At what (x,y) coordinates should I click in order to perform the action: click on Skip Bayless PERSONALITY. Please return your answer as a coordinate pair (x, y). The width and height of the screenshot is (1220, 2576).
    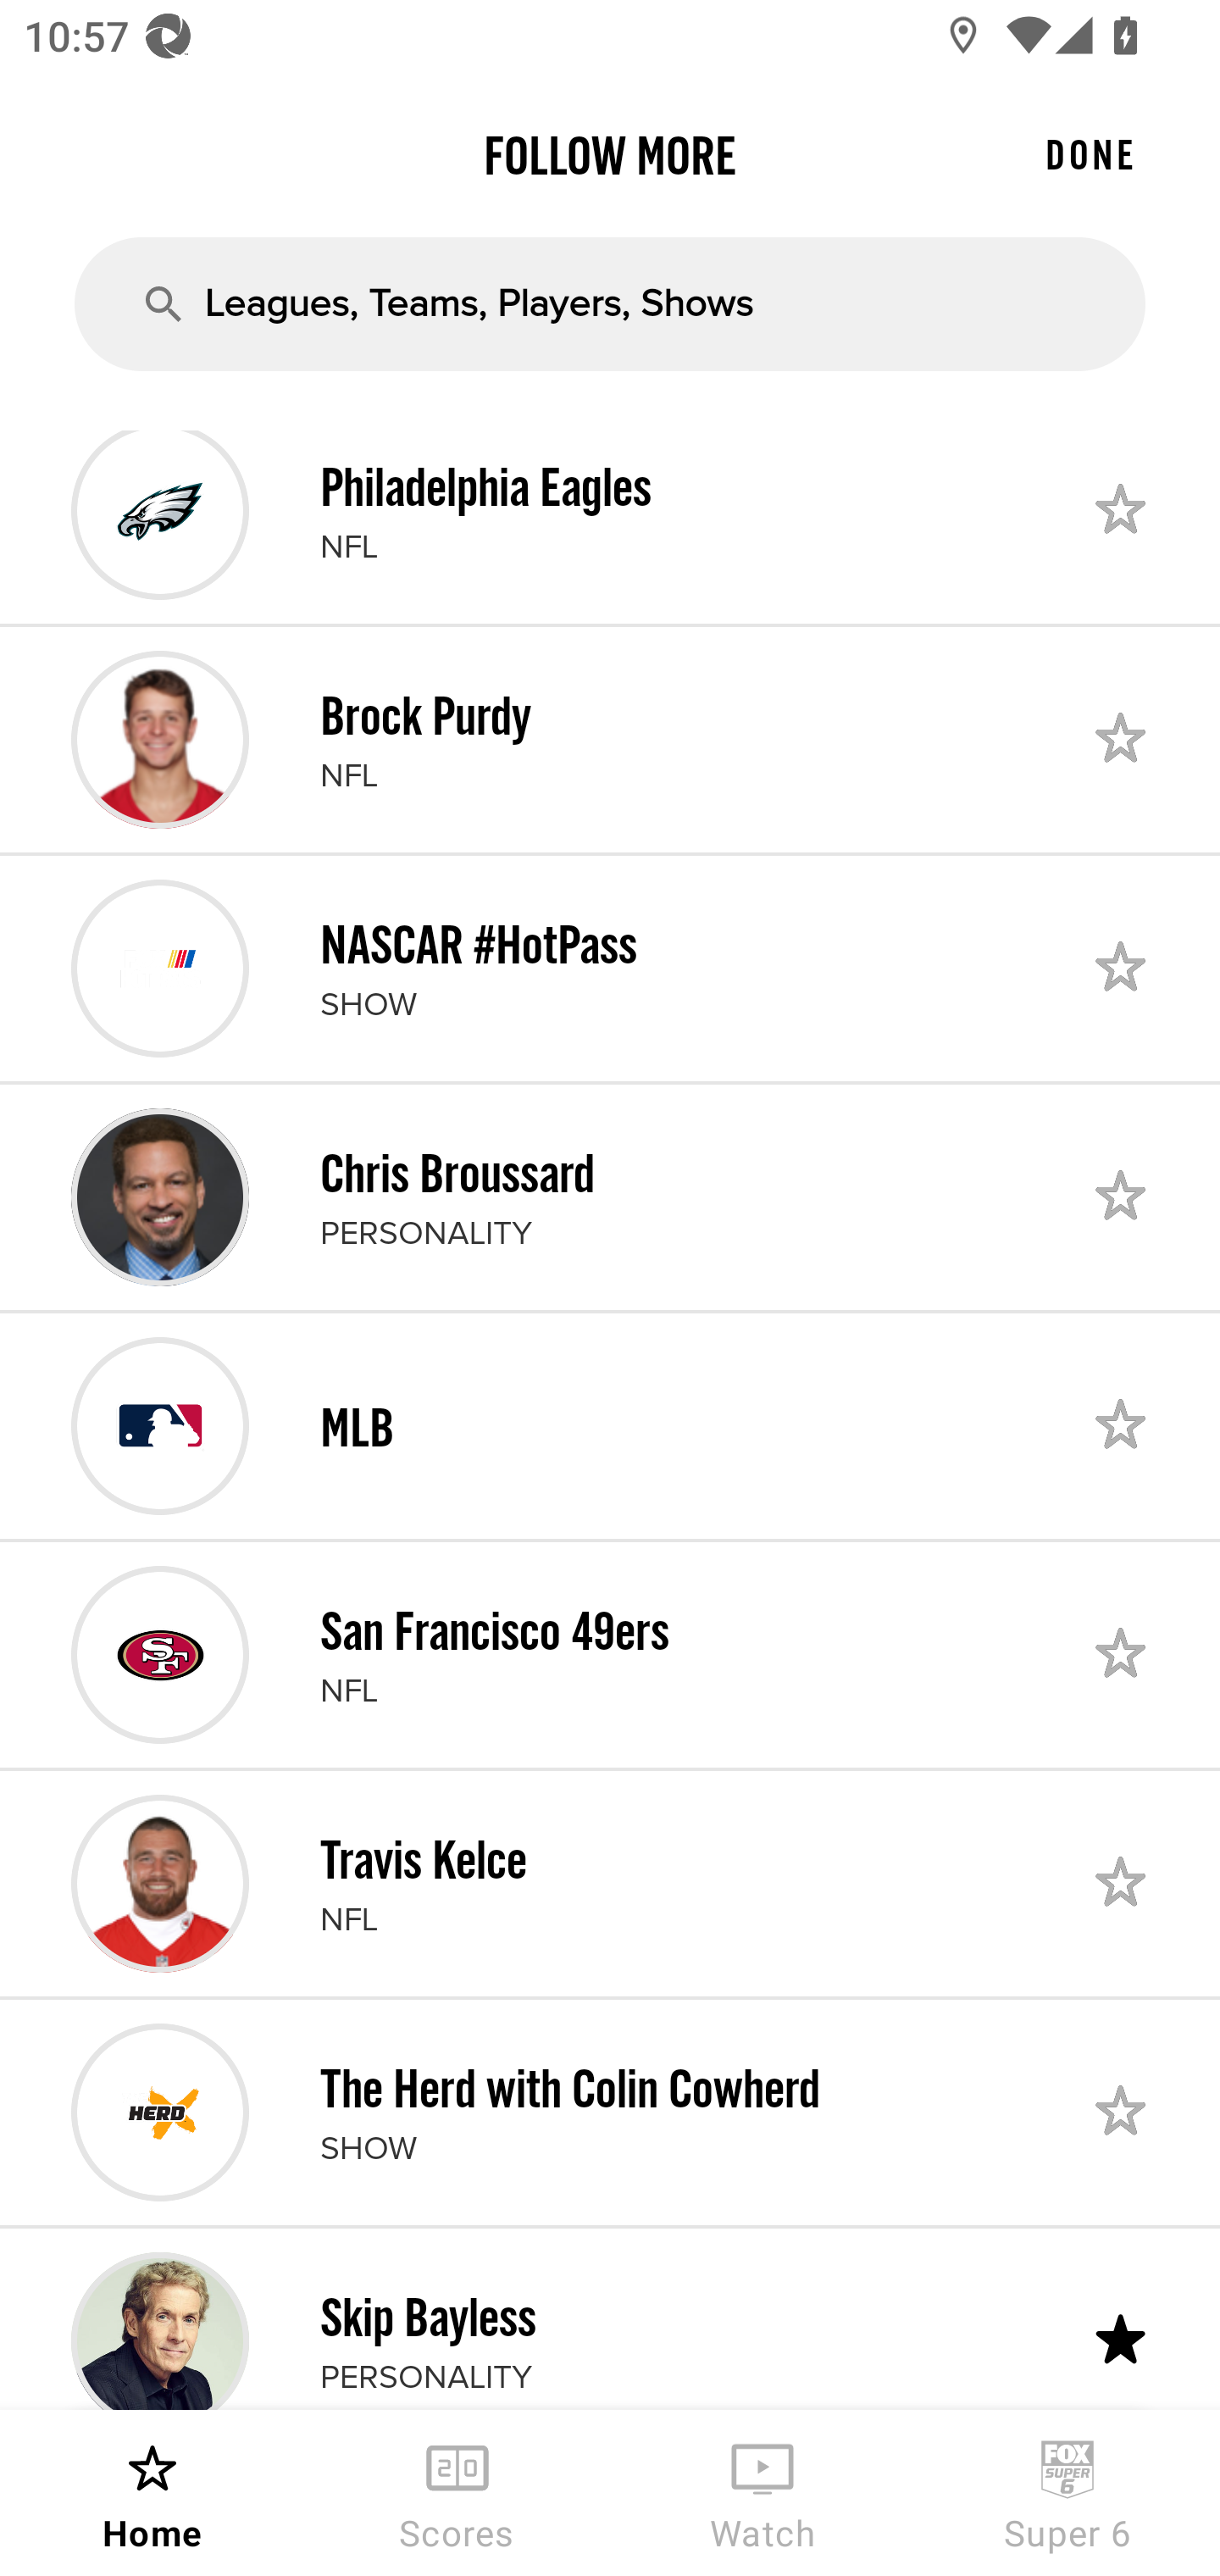
    Looking at the image, I should click on (610, 2319).